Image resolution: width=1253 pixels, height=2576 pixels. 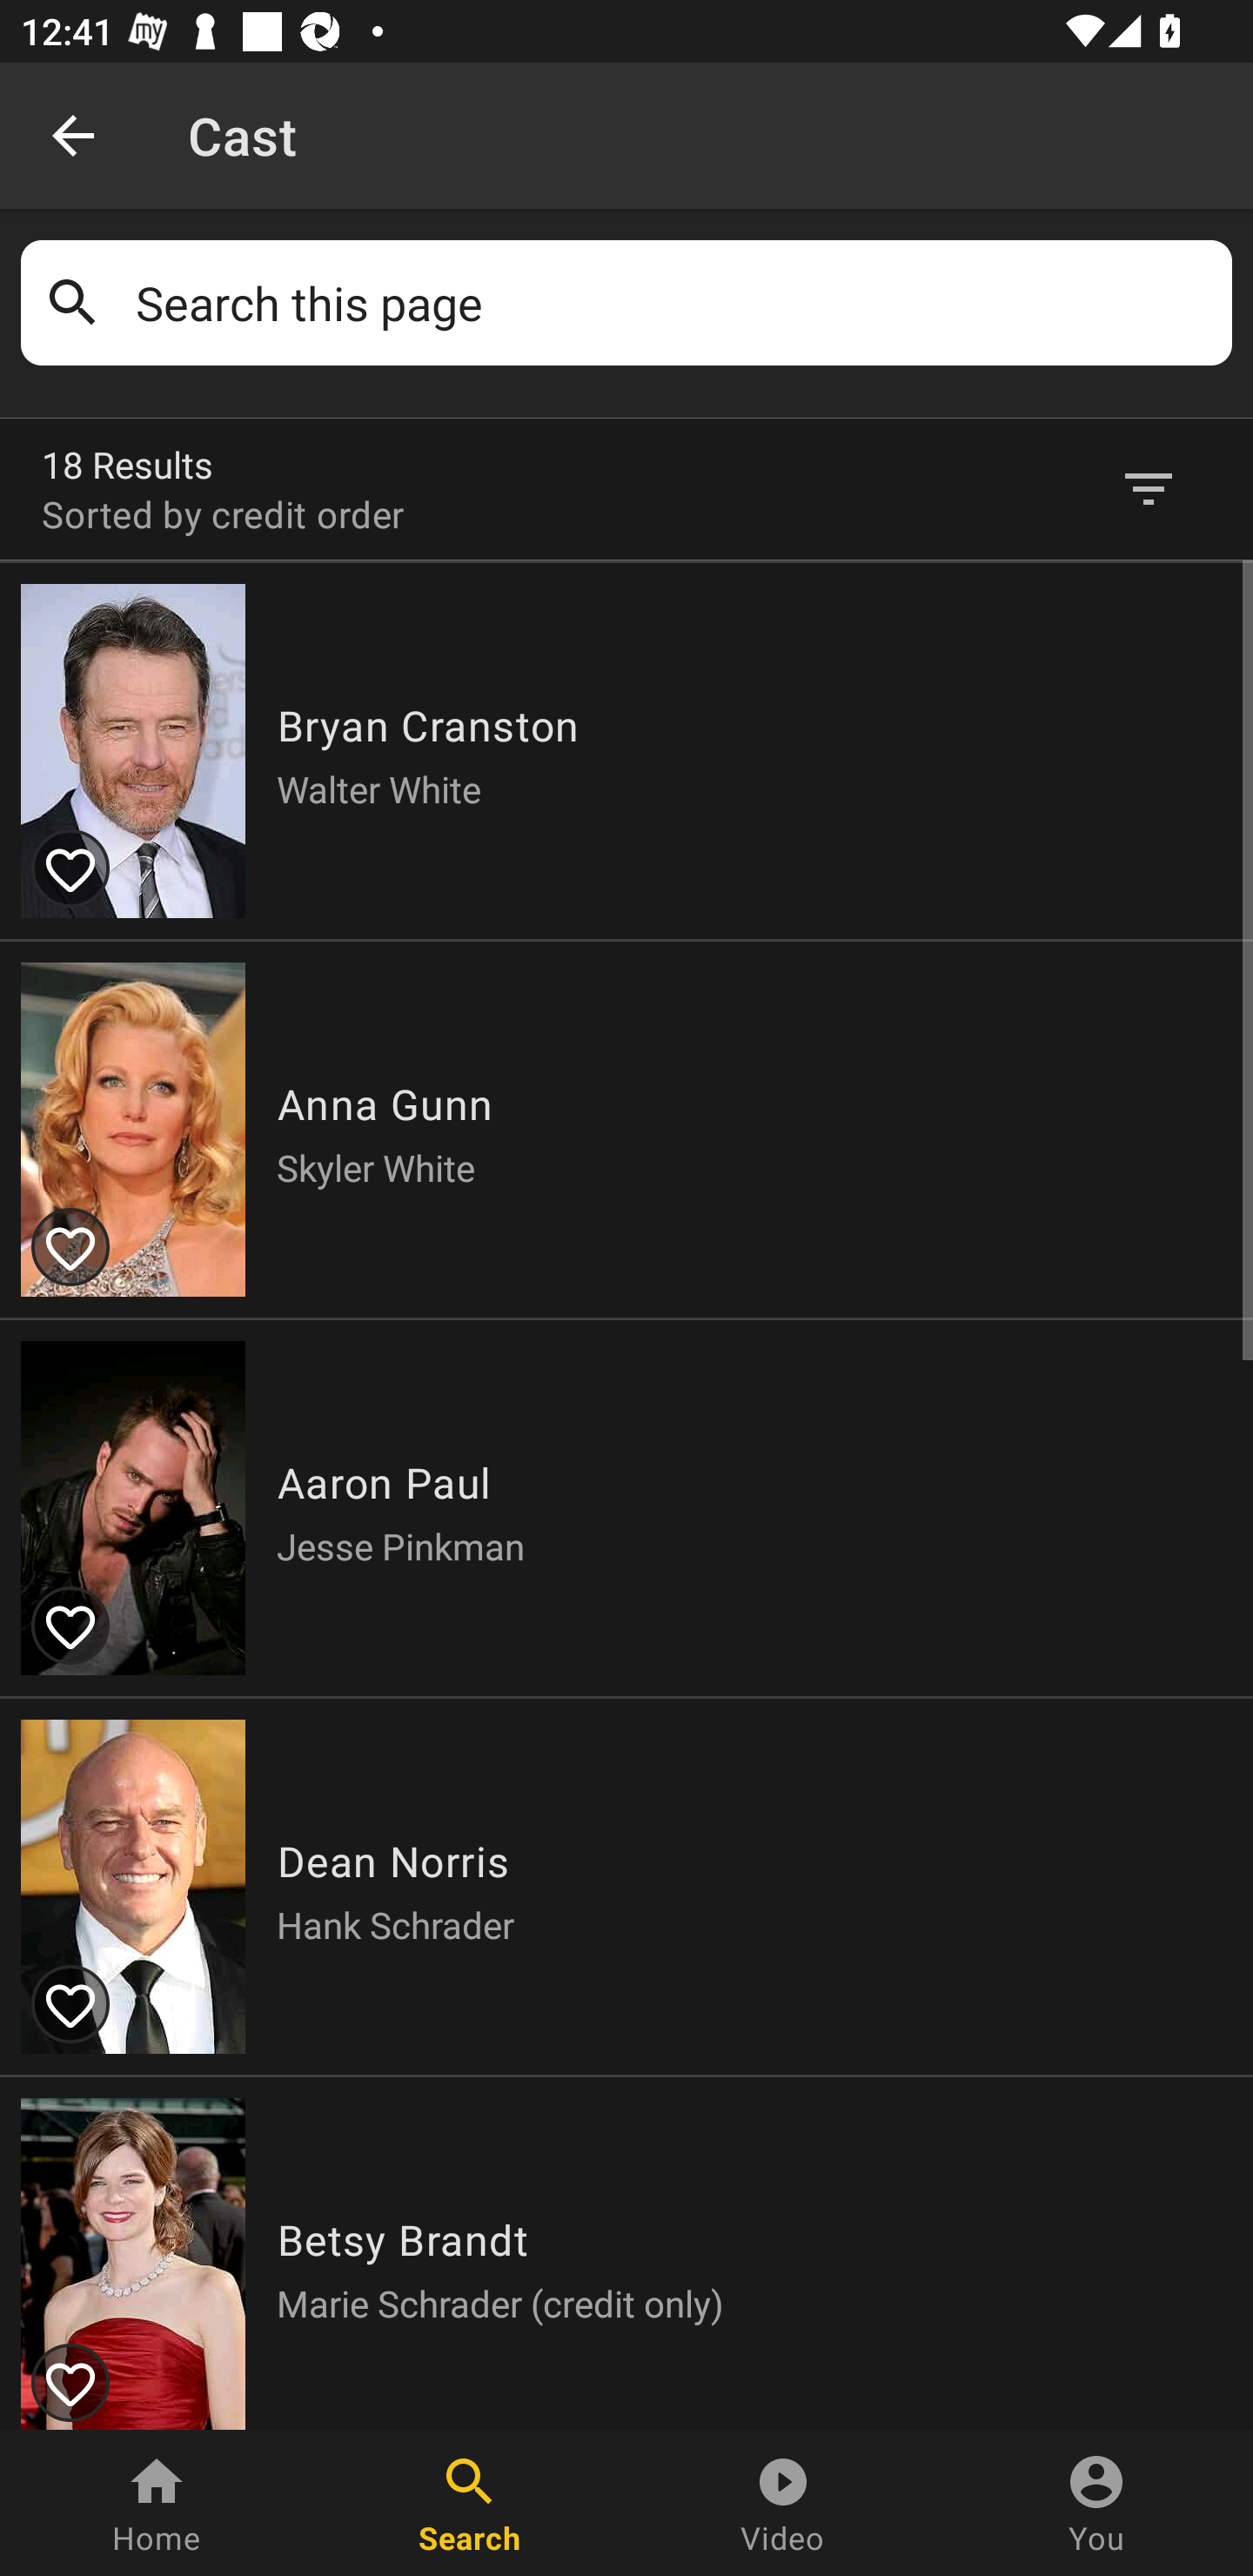 I want to click on Video, so click(x=783, y=2503).